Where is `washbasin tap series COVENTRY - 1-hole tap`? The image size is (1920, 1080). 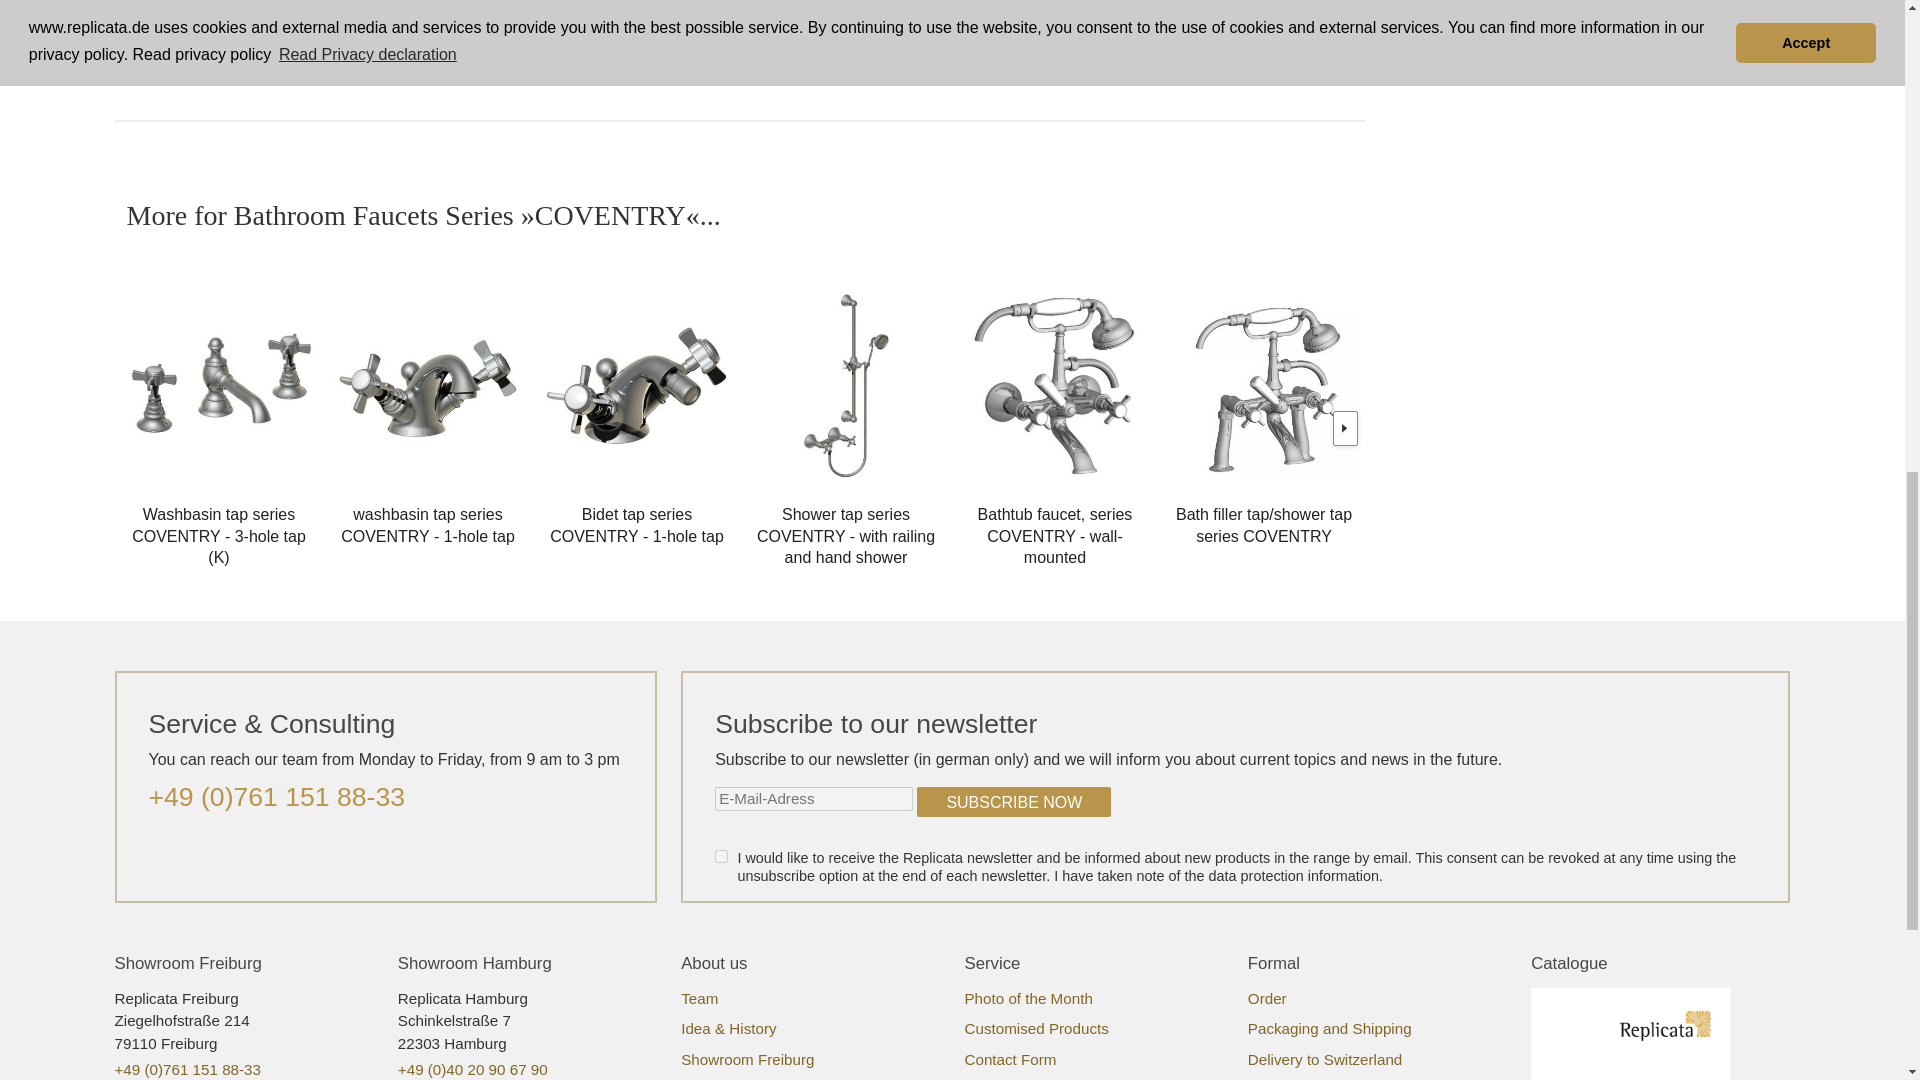
washbasin tap series COVENTRY - 1-hole tap is located at coordinates (428, 517).